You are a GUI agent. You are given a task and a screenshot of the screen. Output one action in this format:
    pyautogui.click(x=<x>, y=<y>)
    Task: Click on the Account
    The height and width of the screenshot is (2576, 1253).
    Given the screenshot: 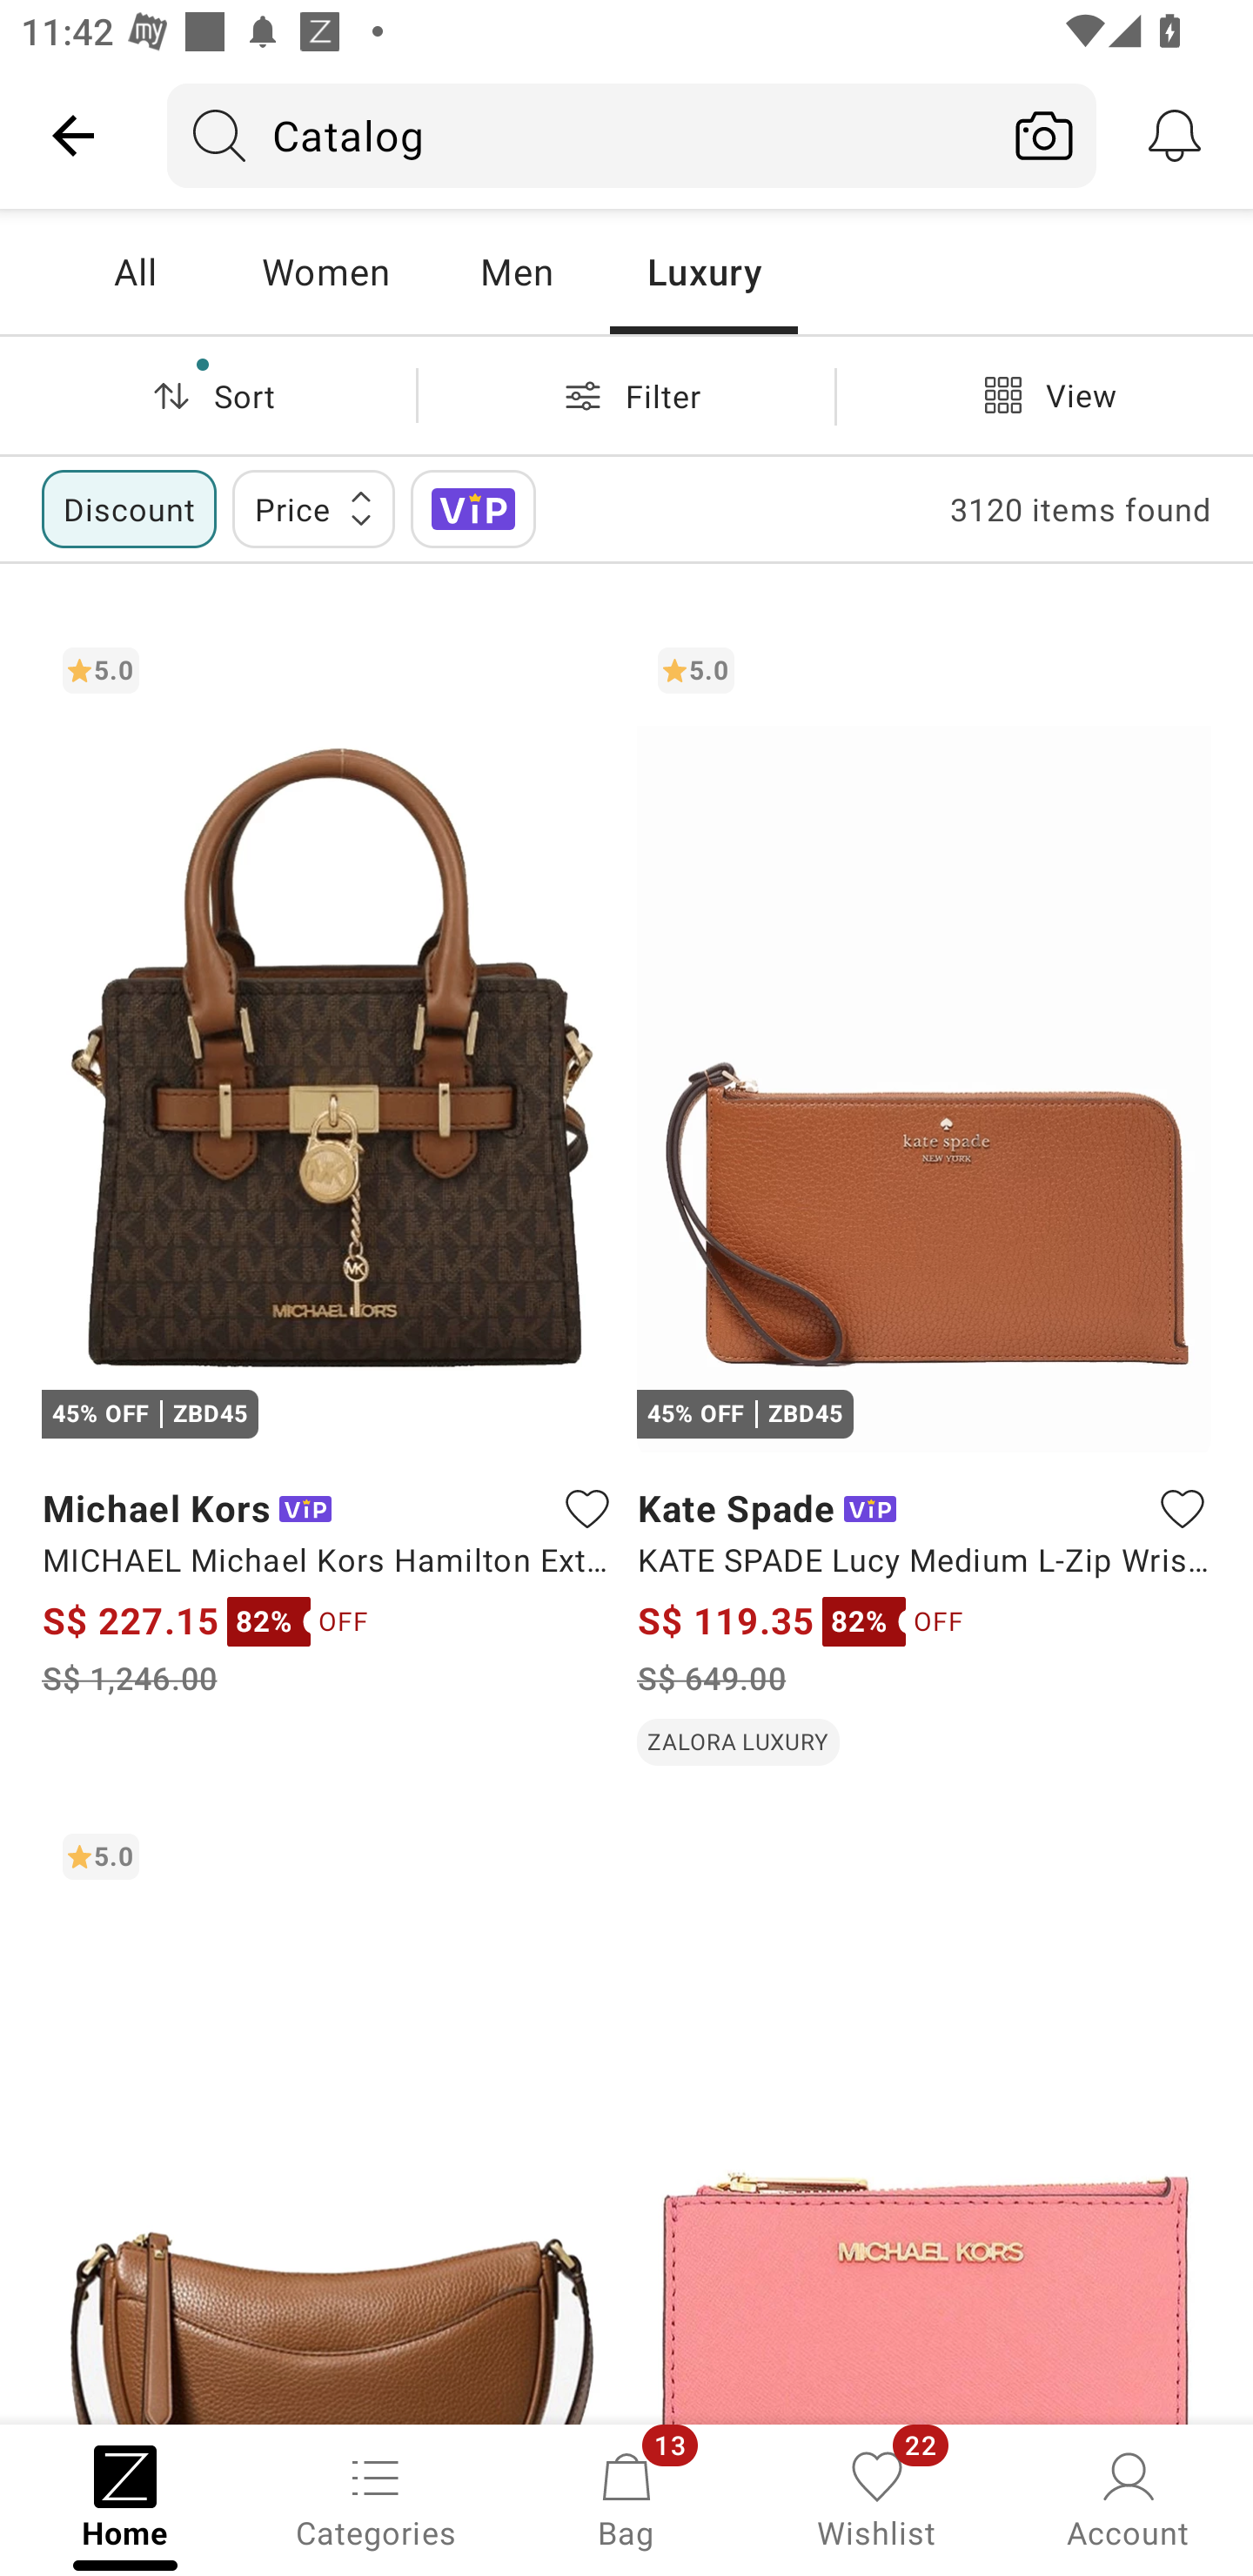 What is the action you would take?
    pyautogui.click(x=1128, y=2498)
    